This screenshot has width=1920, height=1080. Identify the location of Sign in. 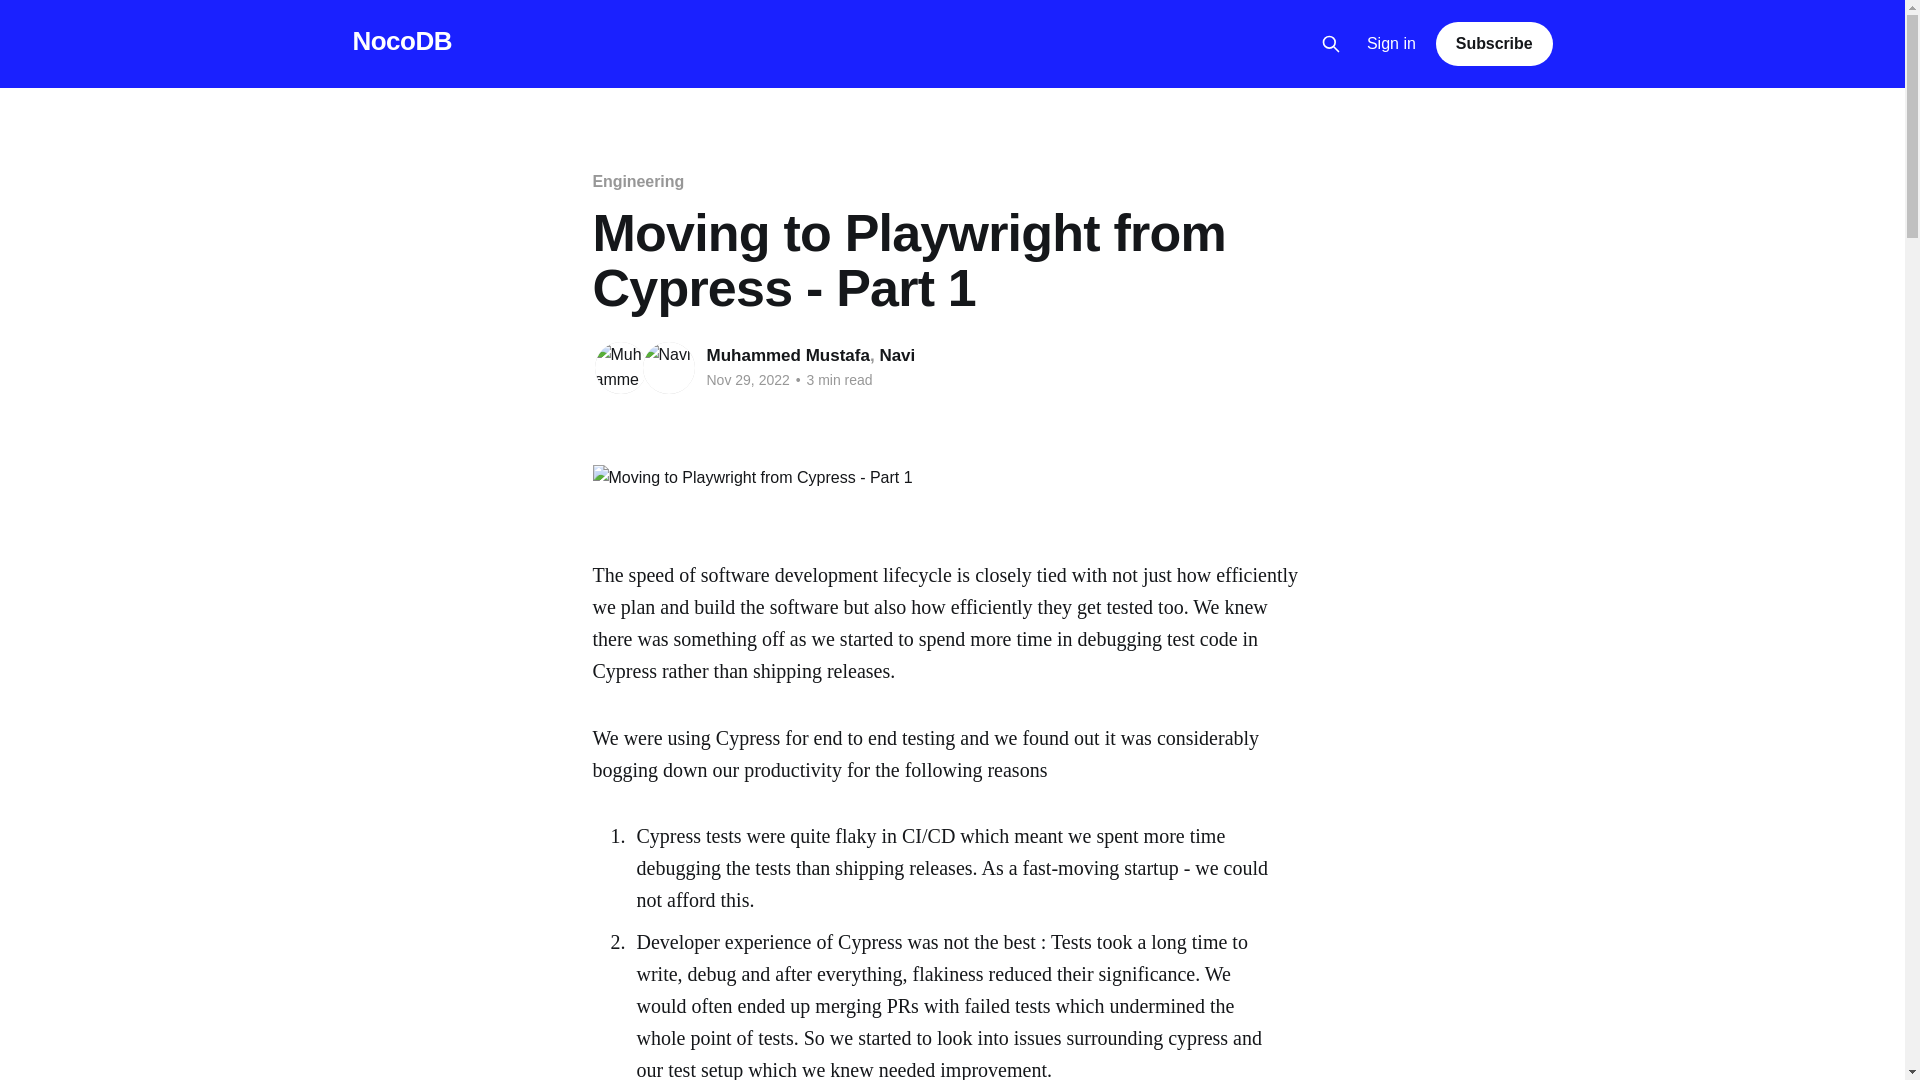
(1392, 44).